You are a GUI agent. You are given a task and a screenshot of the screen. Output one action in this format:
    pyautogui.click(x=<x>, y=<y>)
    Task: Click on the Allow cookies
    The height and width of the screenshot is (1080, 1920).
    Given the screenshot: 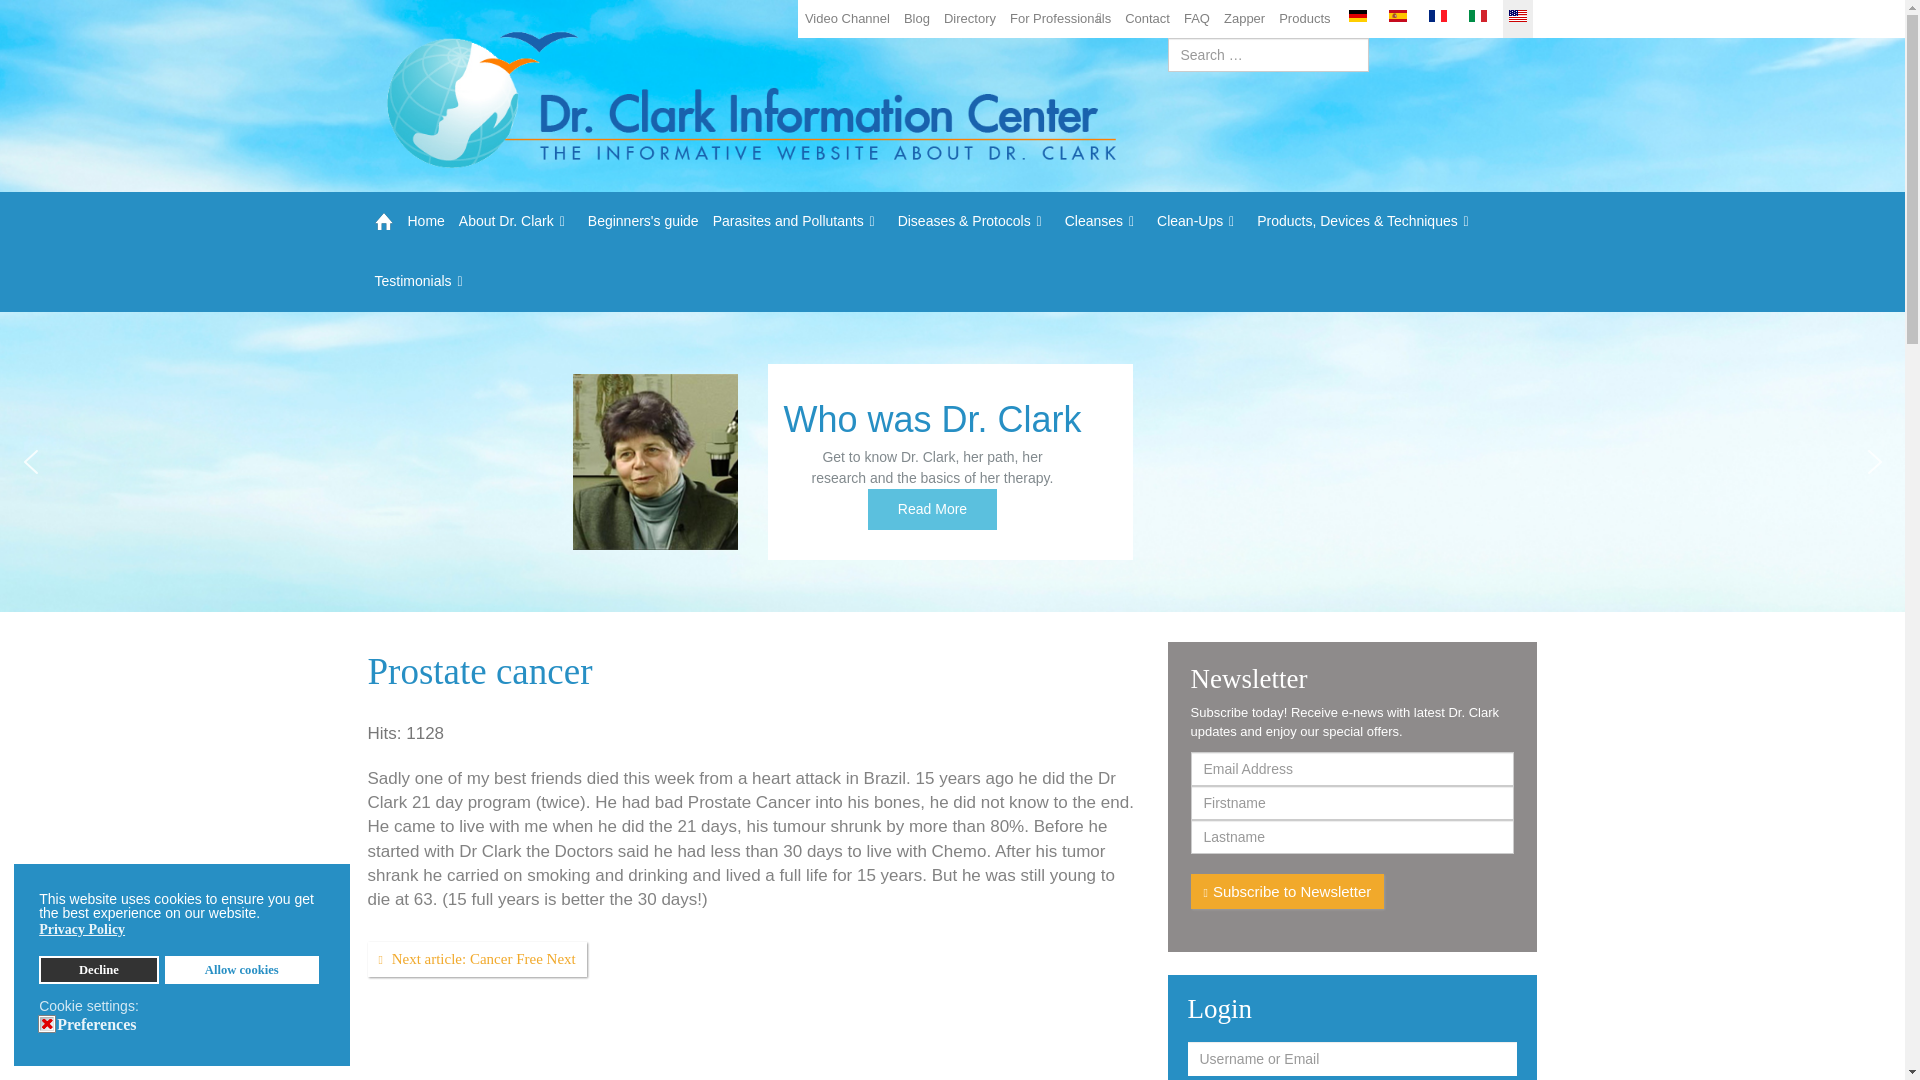 What is the action you would take?
    pyautogui.click(x=242, y=969)
    